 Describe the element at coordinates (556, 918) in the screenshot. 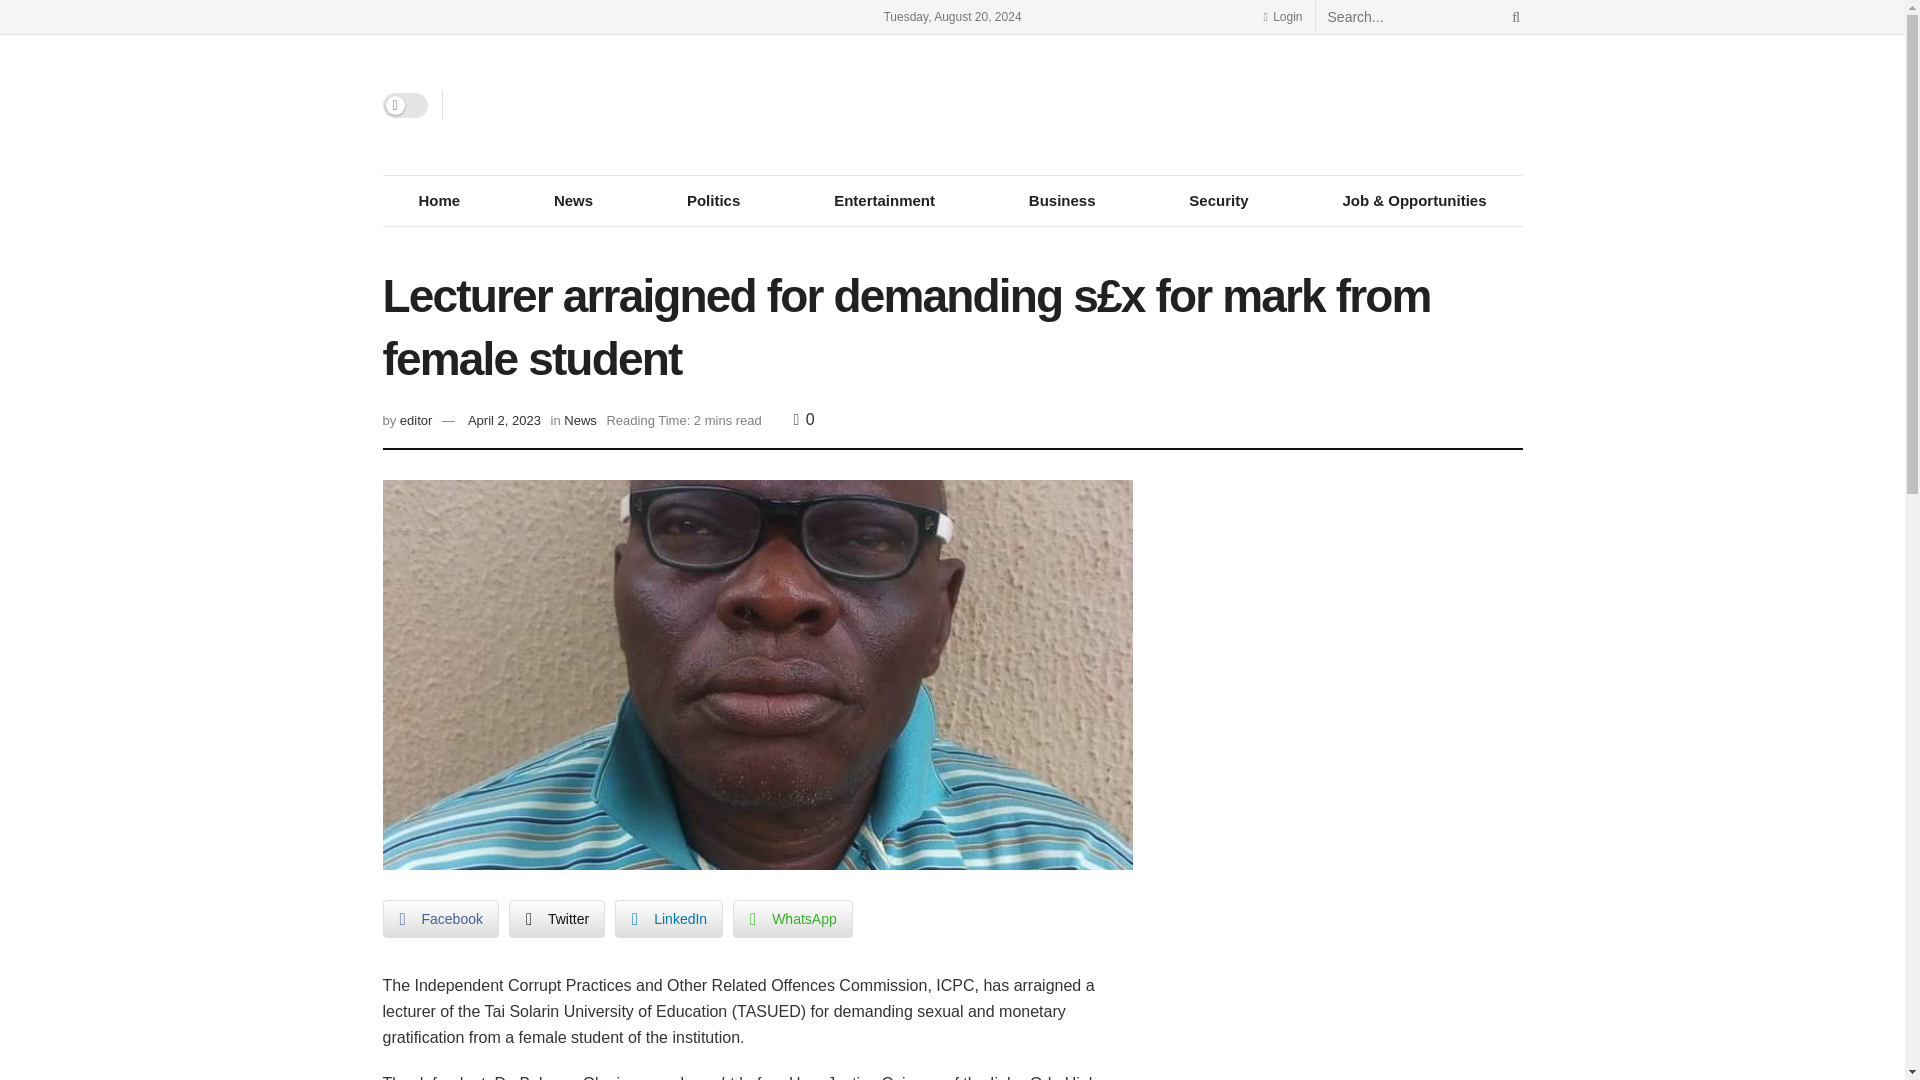

I see `Twitter` at that location.